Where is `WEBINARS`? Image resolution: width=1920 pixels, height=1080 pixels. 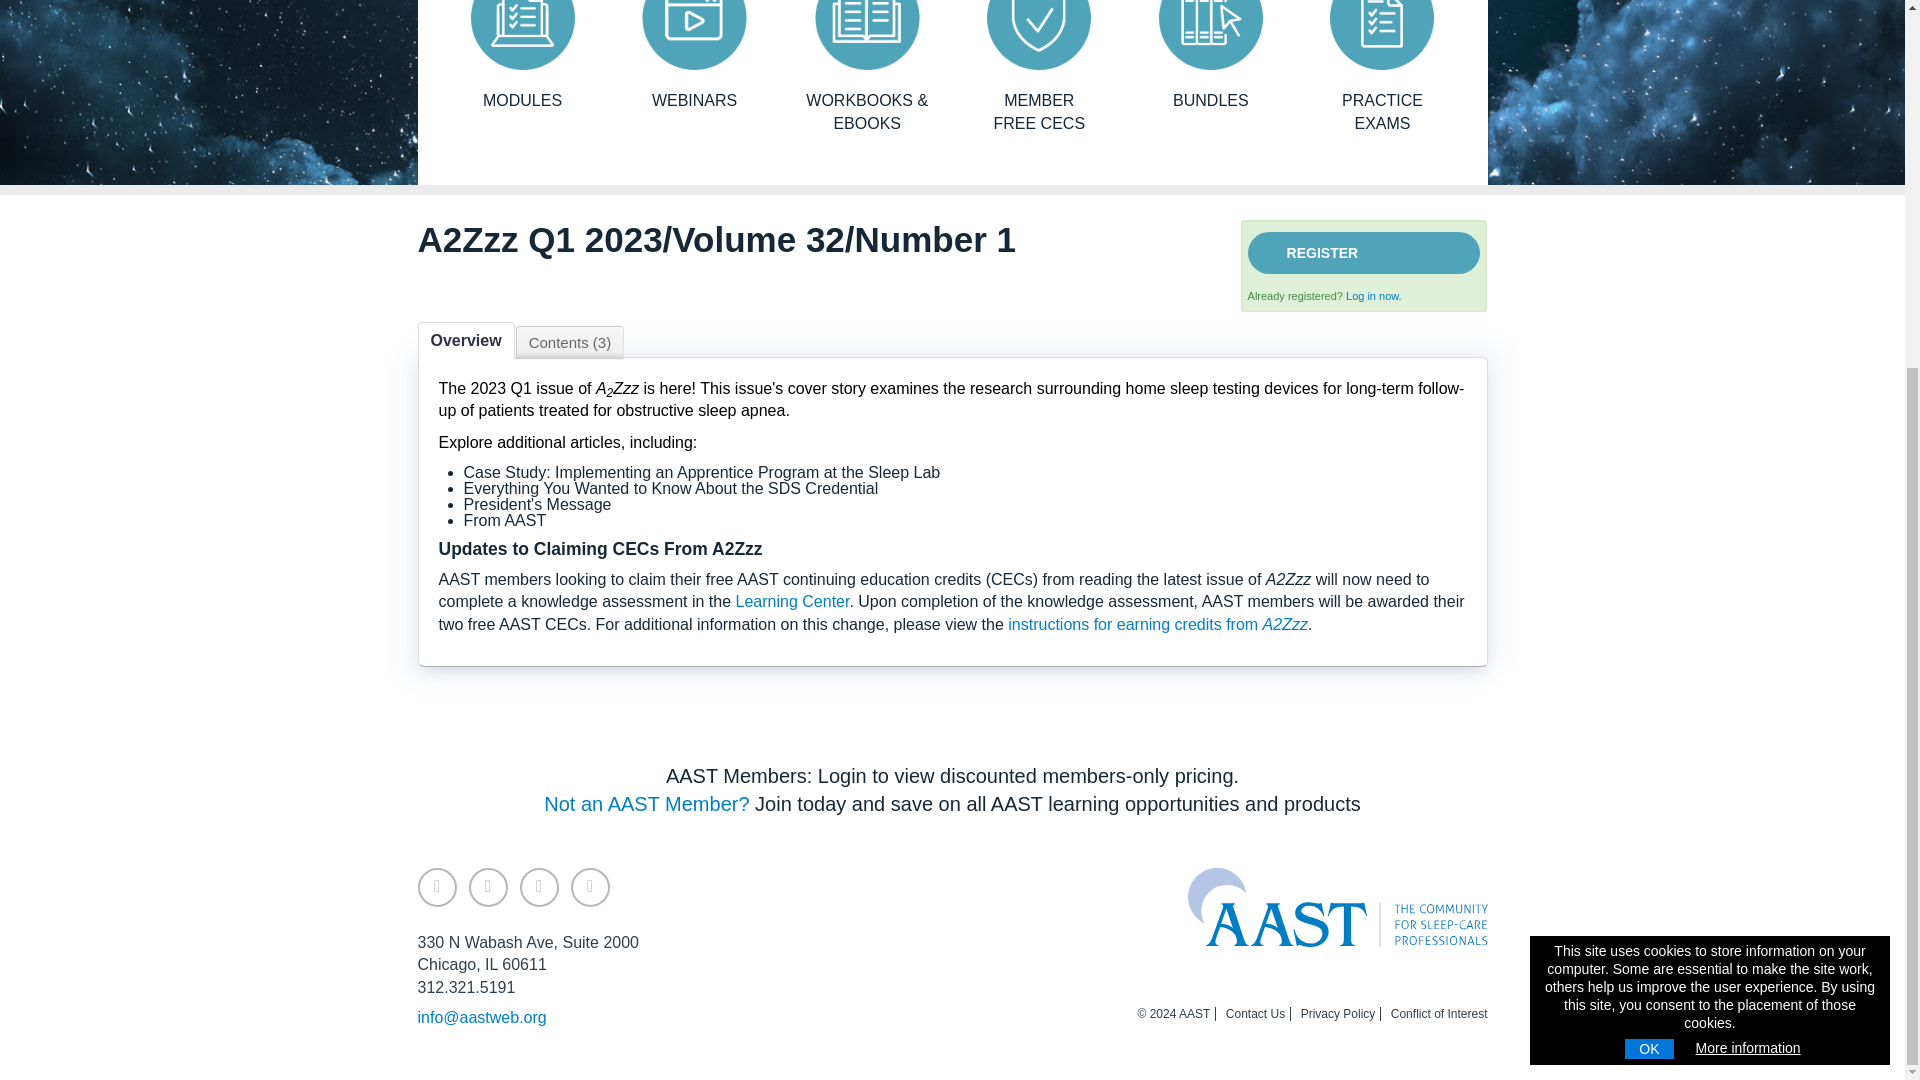 WEBINARS is located at coordinates (1373, 296).